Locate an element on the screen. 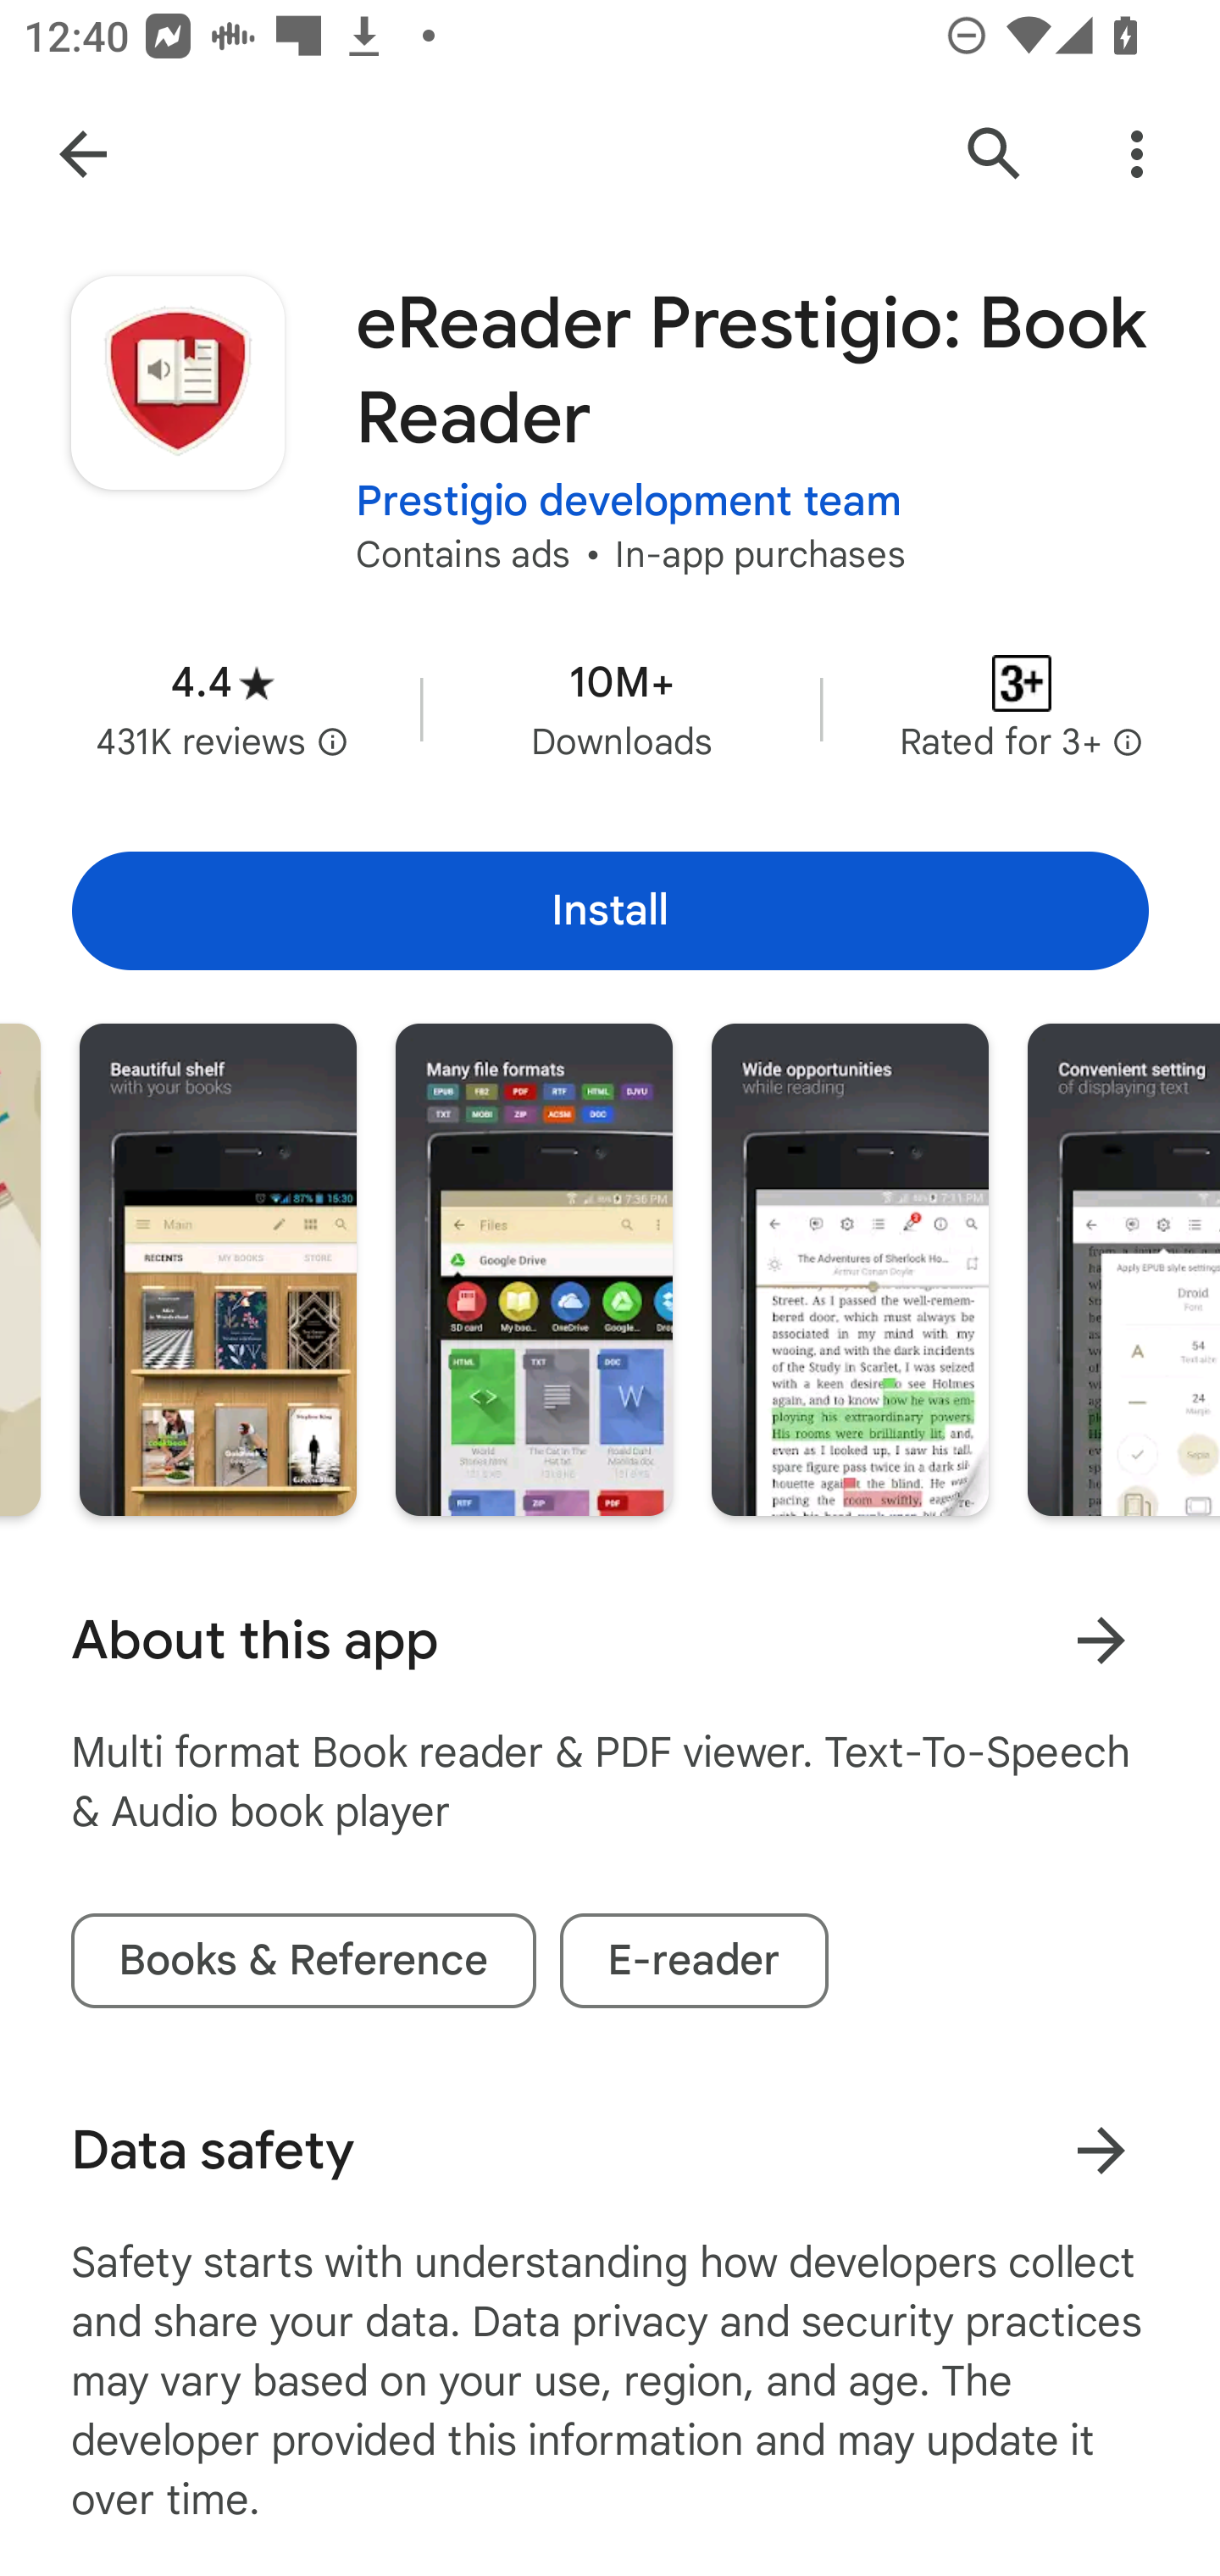 This screenshot has height=2576, width=1220. Prestigio development team is located at coordinates (629, 500).